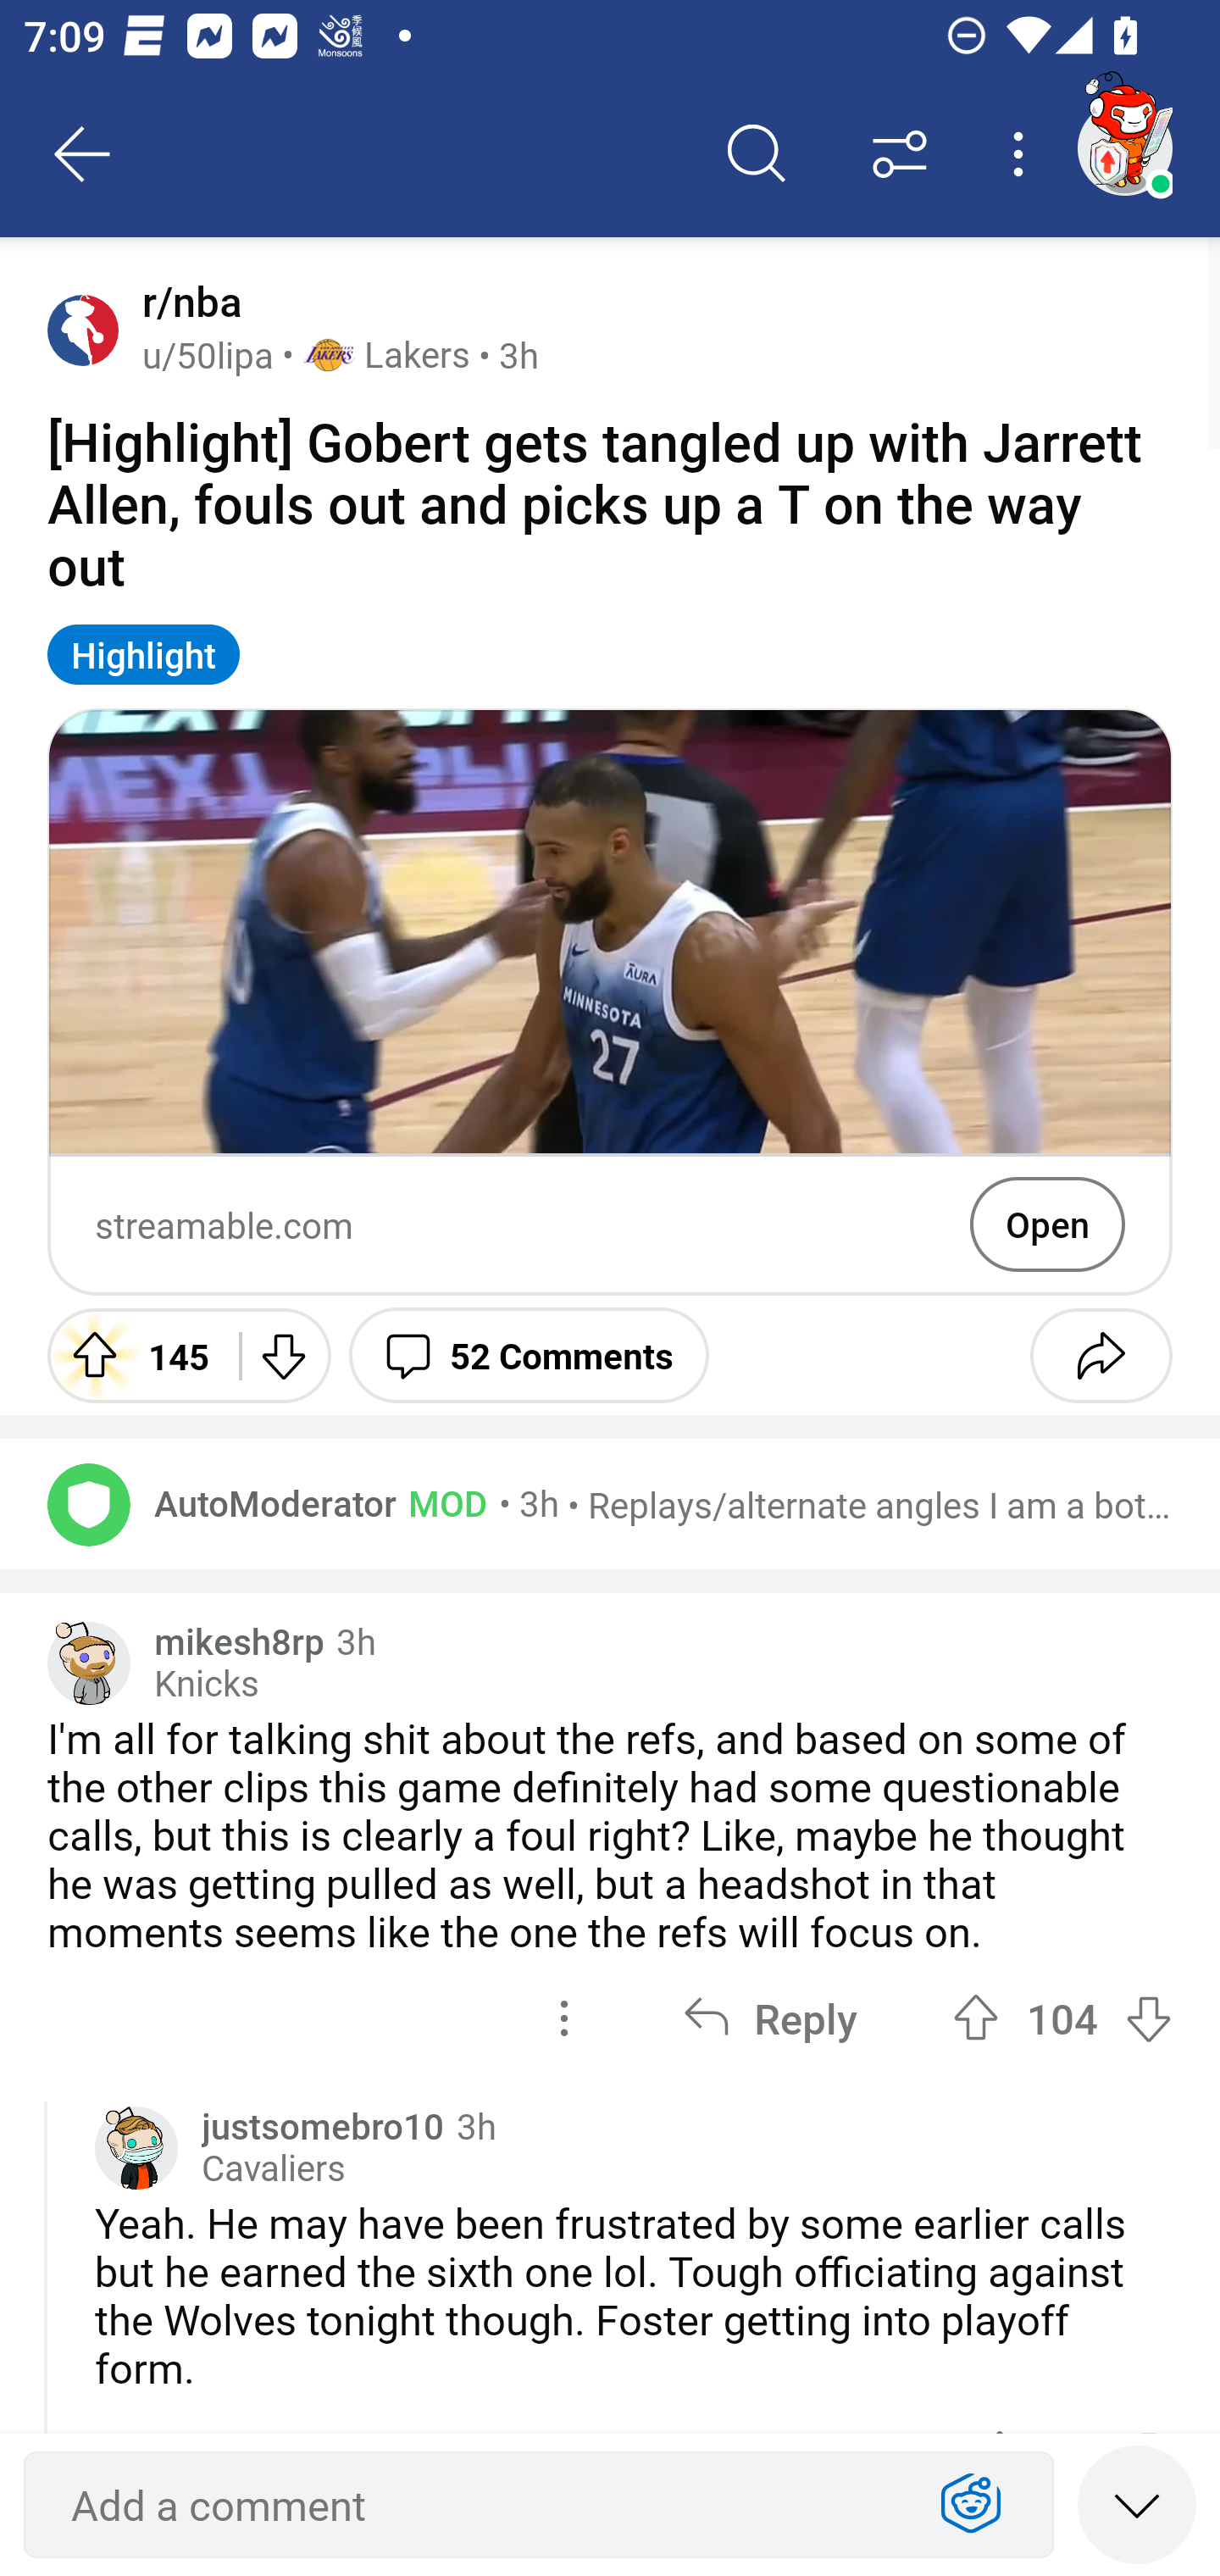 The height and width of the screenshot is (2576, 1220). What do you see at coordinates (564, 2019) in the screenshot?
I see `options` at bounding box center [564, 2019].